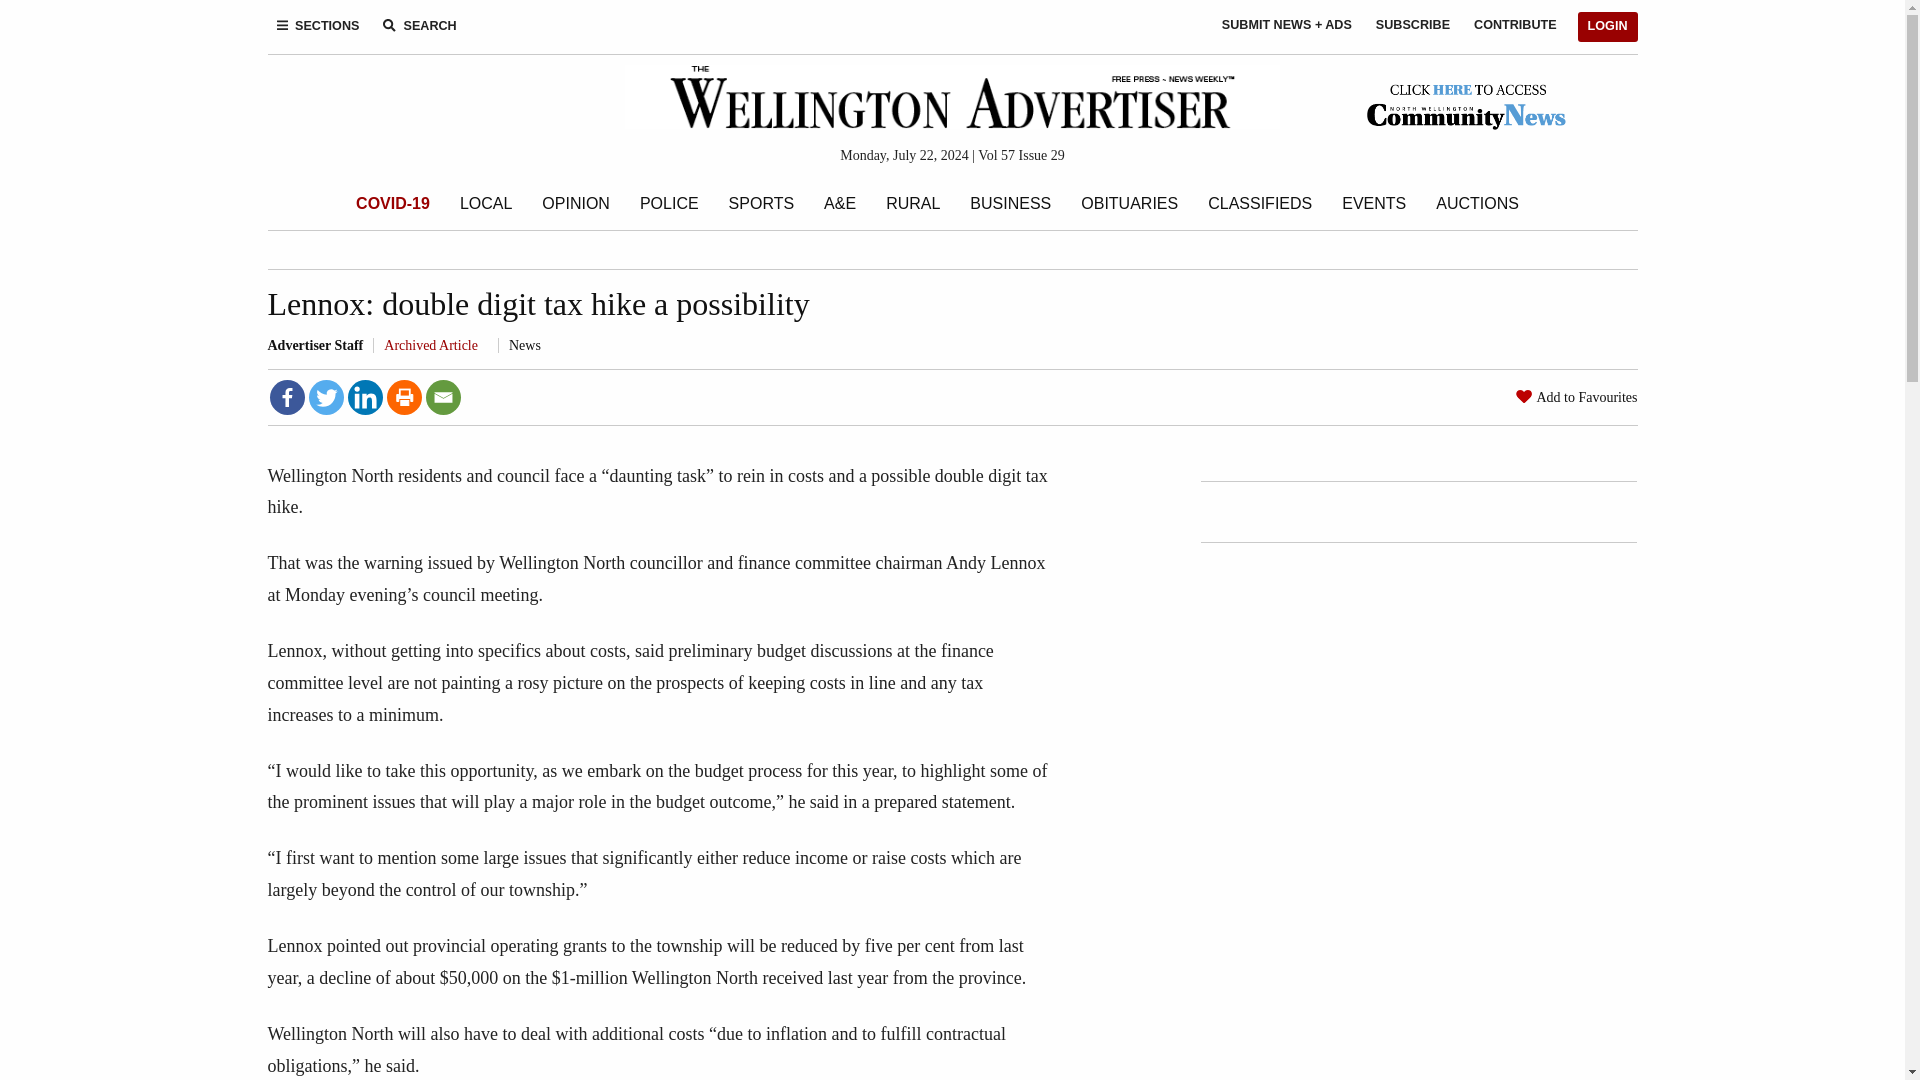 The height and width of the screenshot is (1080, 1920). What do you see at coordinates (443, 397) in the screenshot?
I see `Email` at bounding box center [443, 397].